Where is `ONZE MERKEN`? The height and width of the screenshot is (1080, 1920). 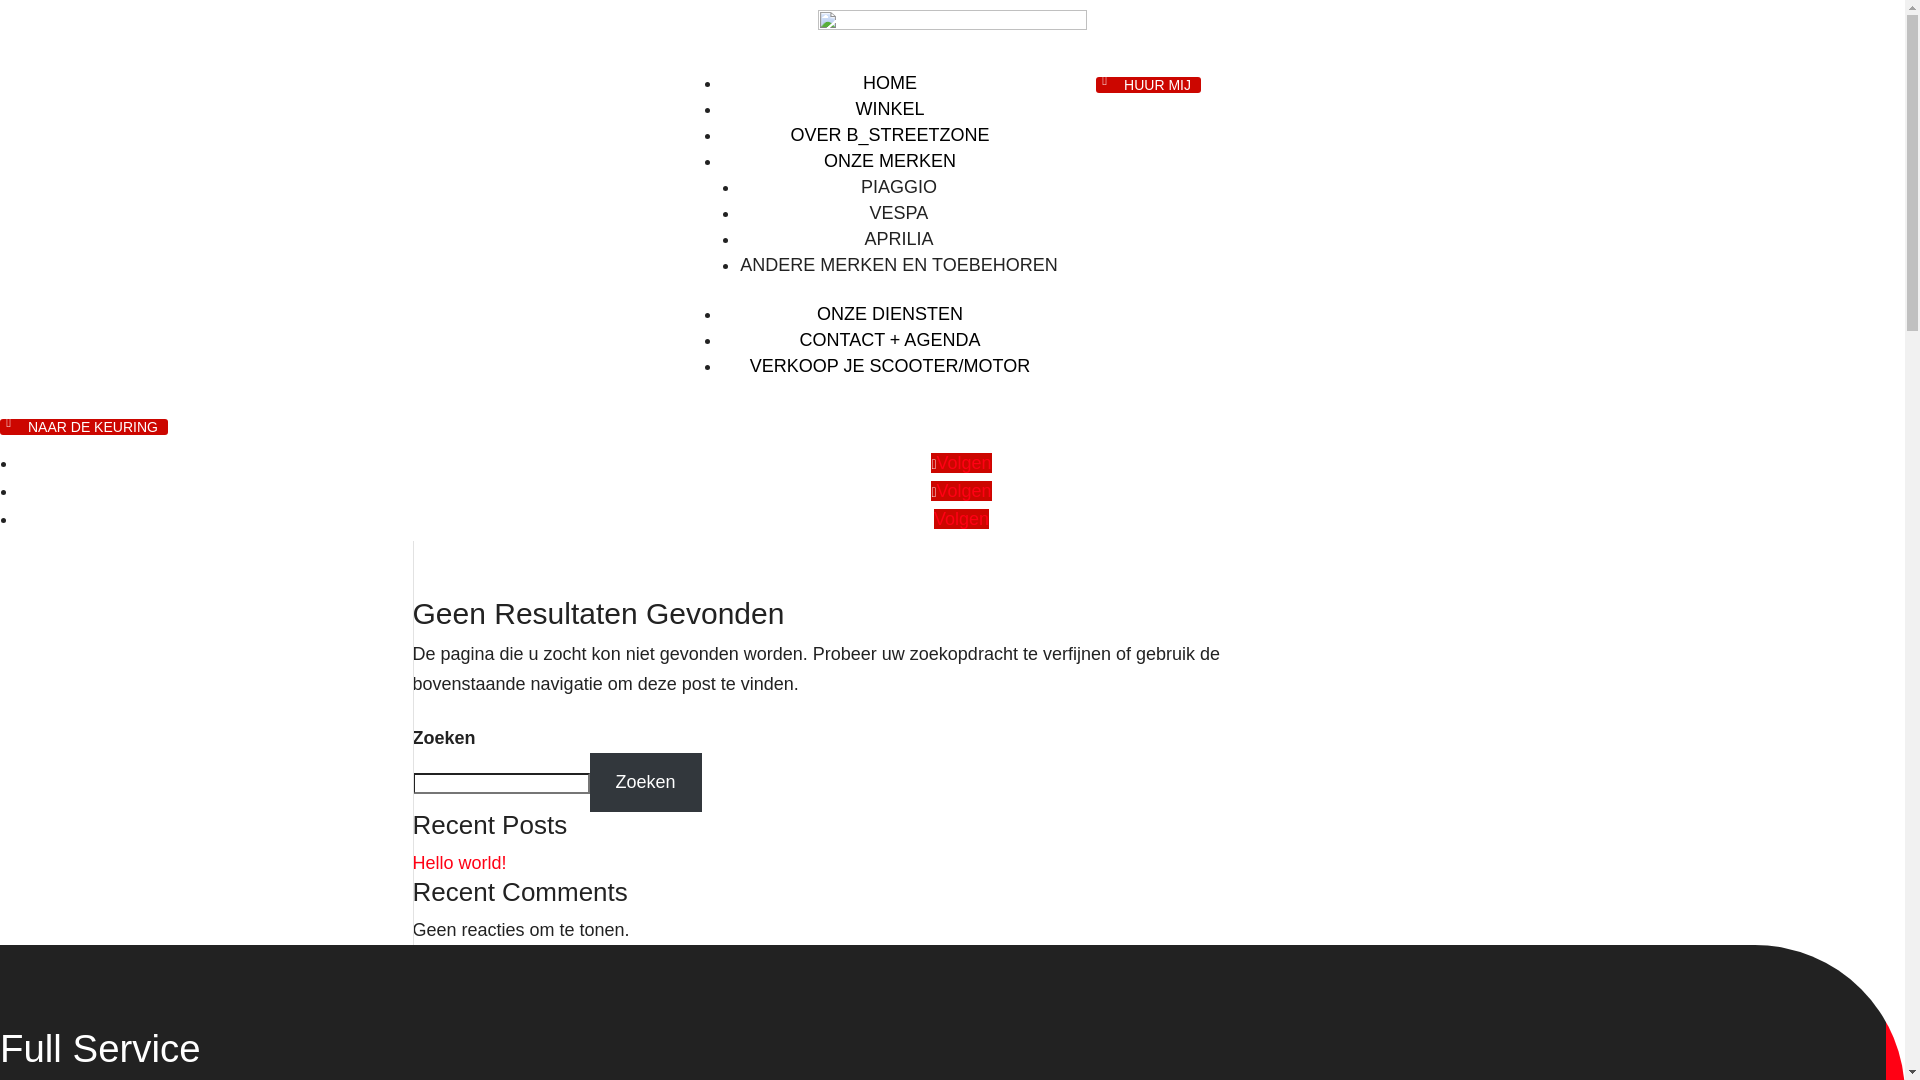 ONZE MERKEN is located at coordinates (890, 161).